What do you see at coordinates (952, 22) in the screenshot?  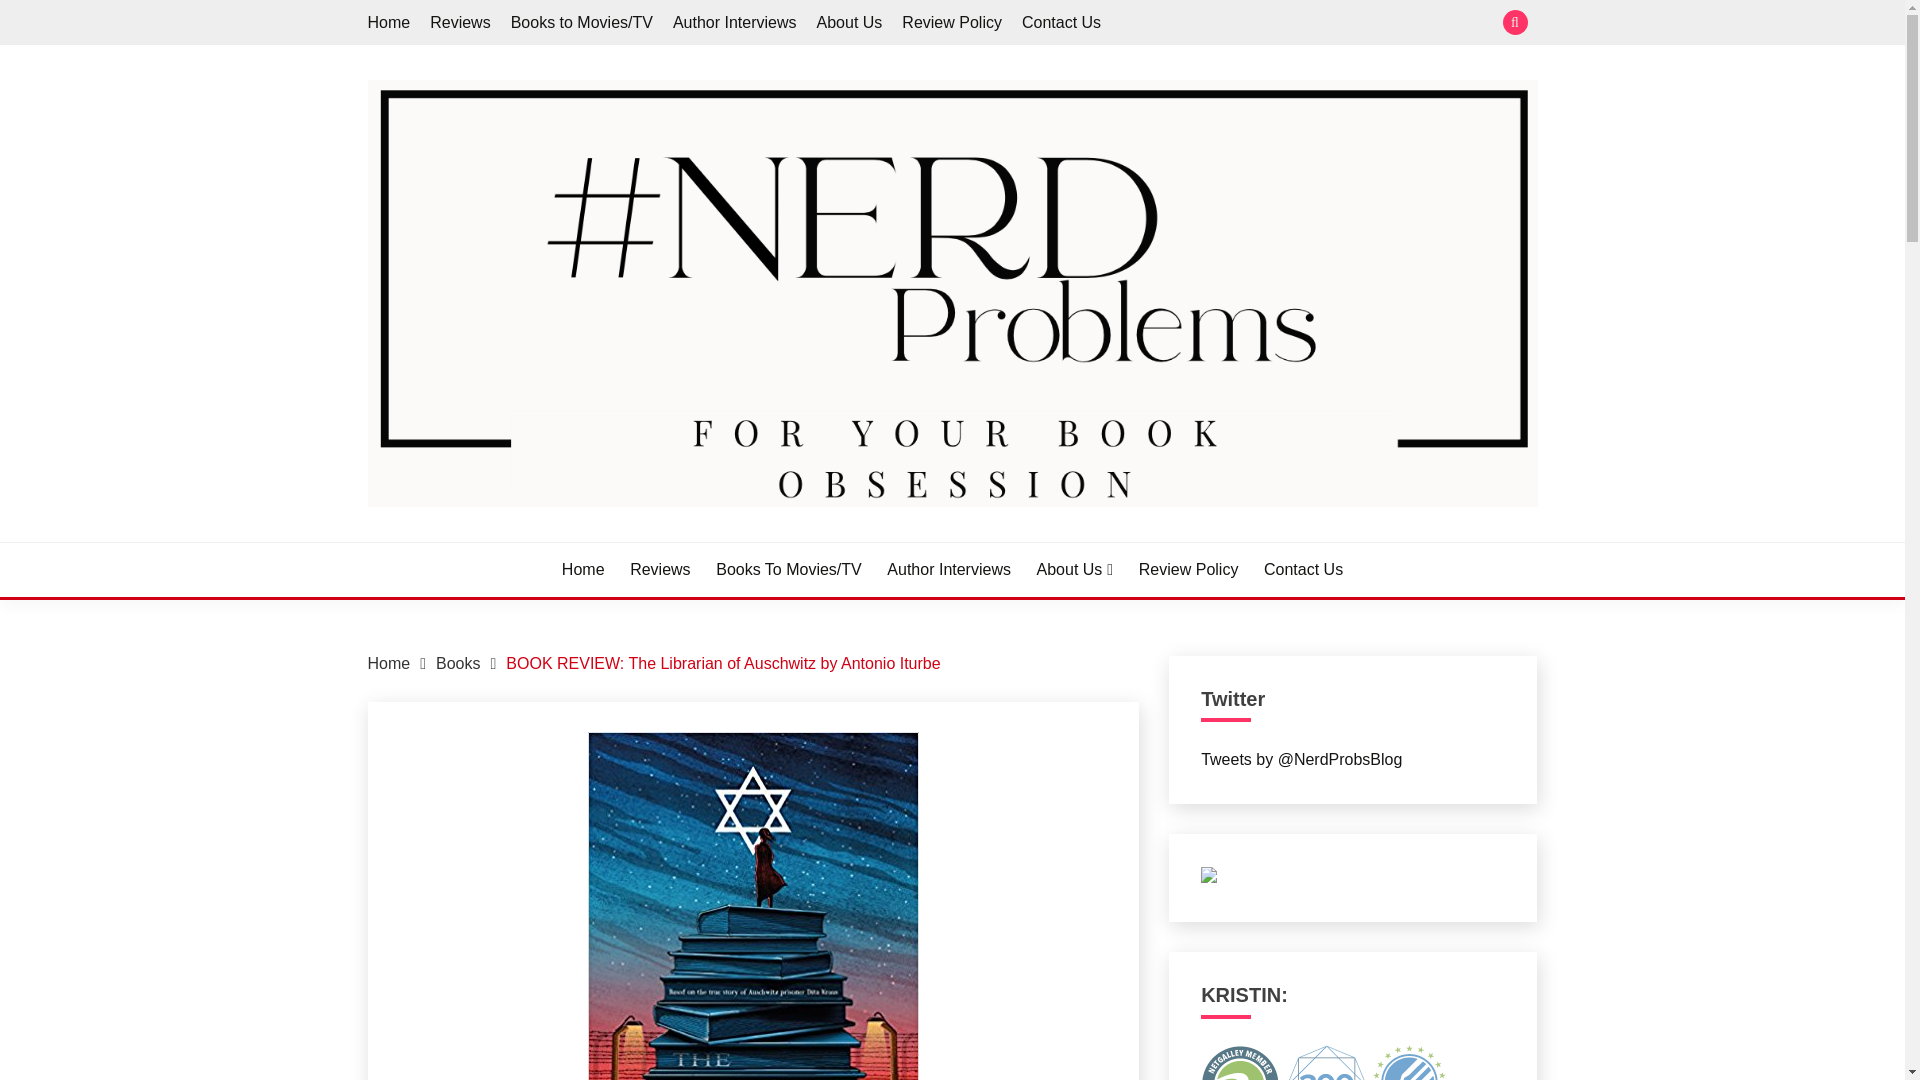 I see `Review Policy` at bounding box center [952, 22].